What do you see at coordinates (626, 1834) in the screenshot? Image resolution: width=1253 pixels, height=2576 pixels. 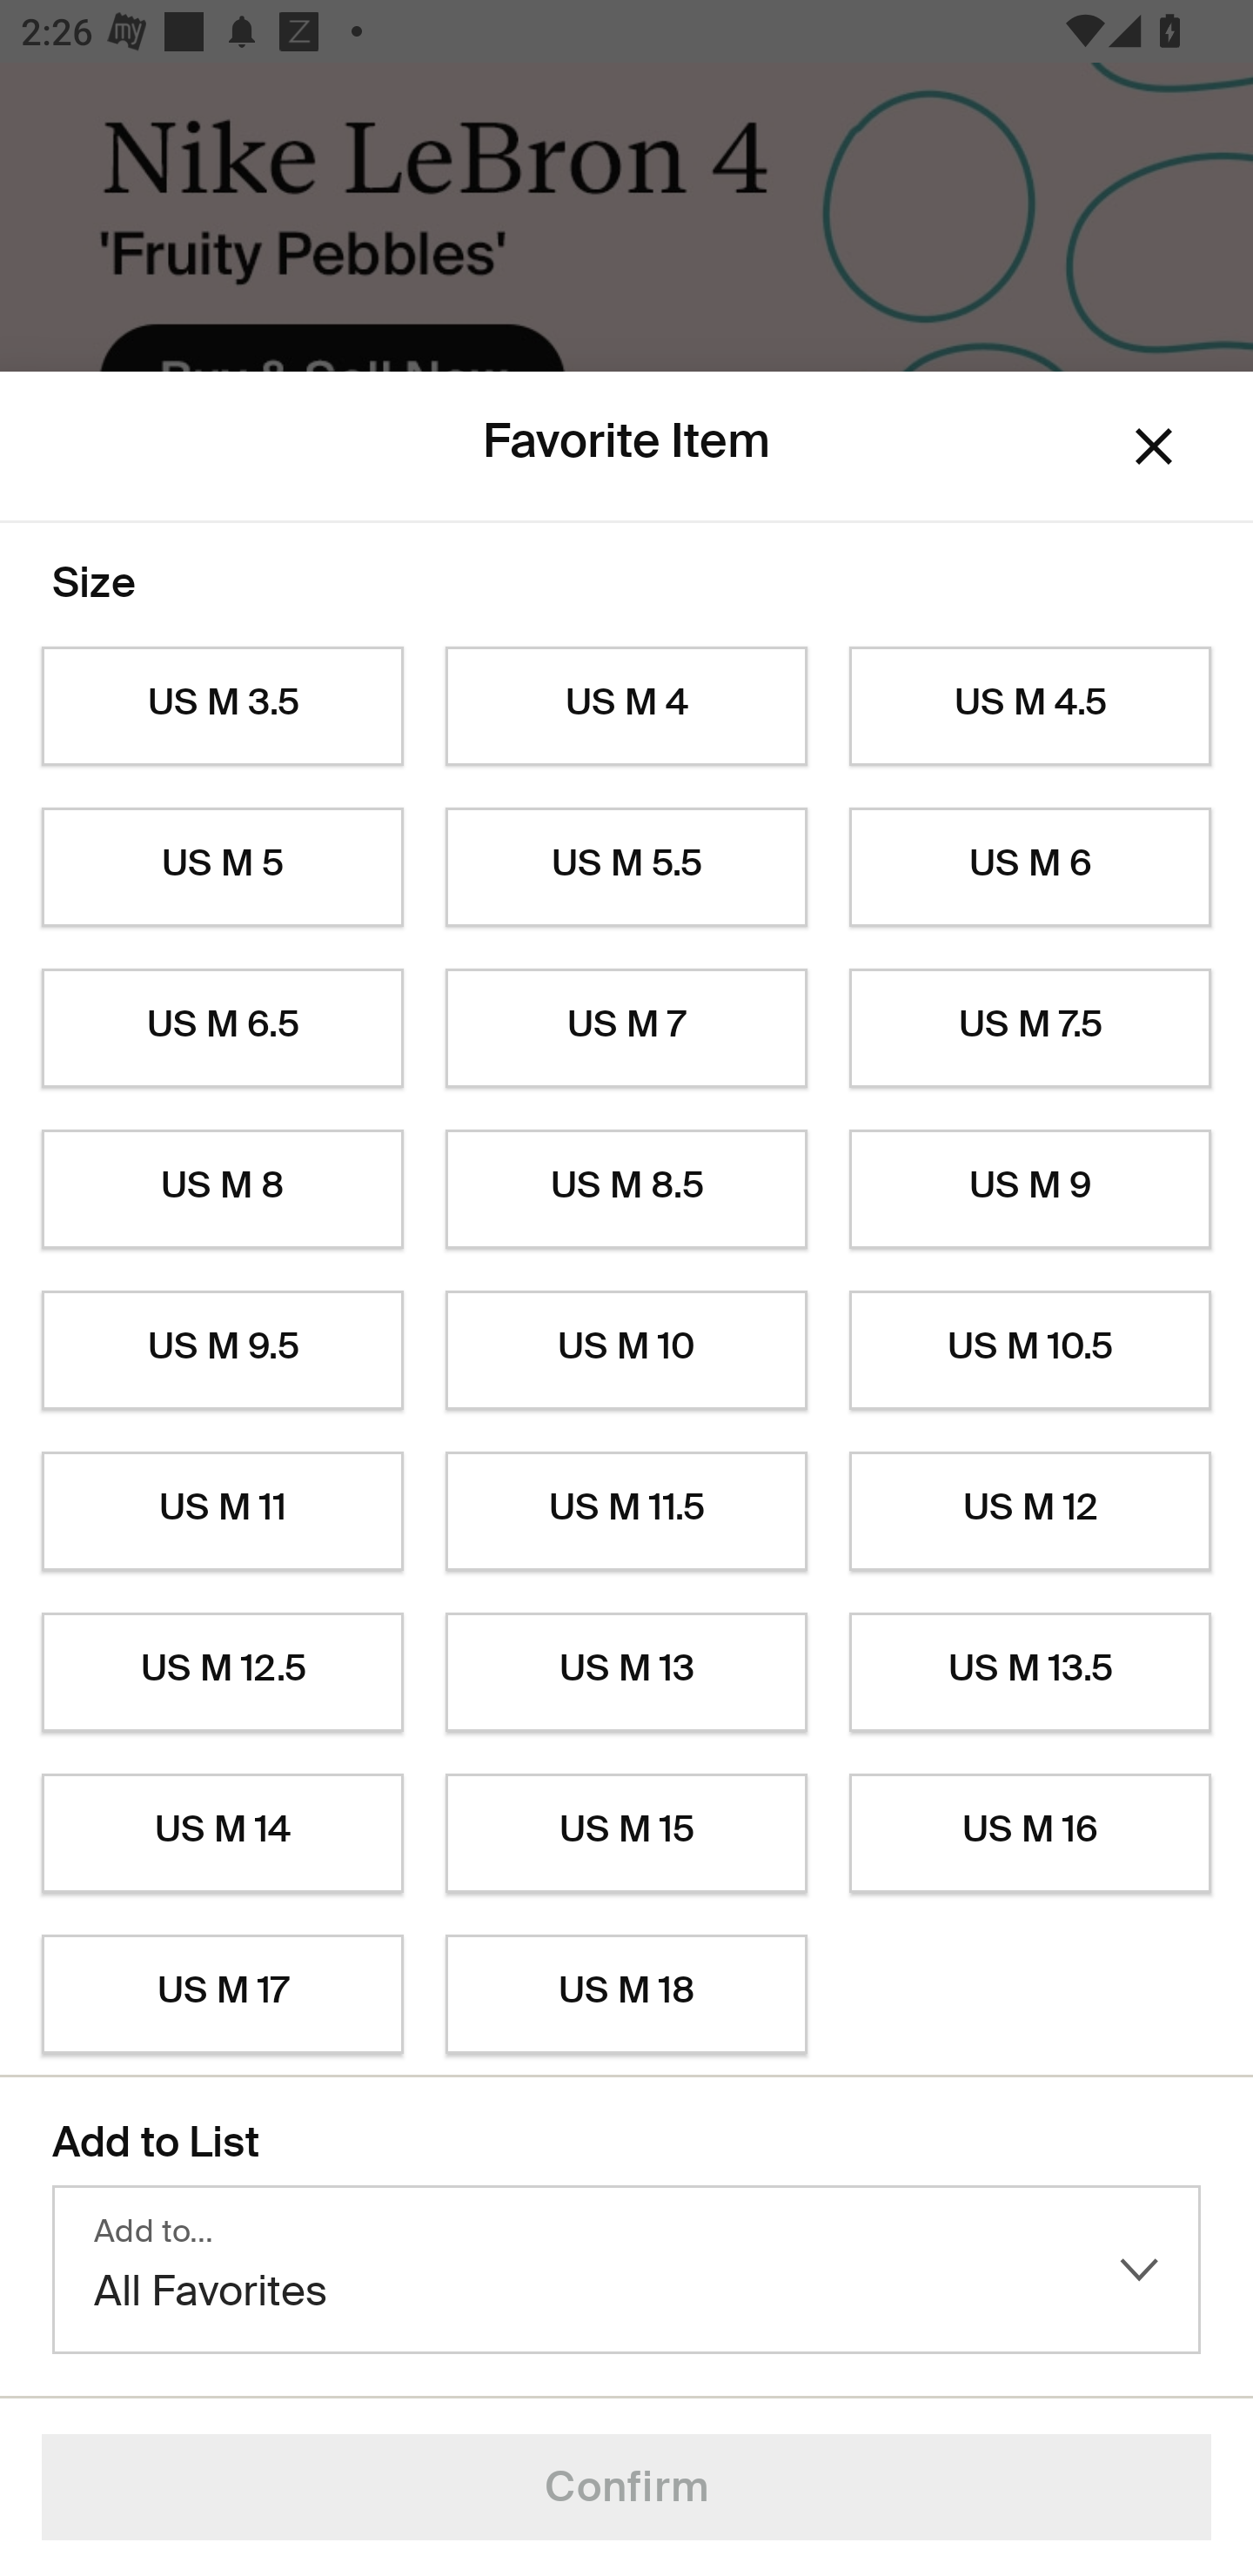 I see `US M 15` at bounding box center [626, 1834].